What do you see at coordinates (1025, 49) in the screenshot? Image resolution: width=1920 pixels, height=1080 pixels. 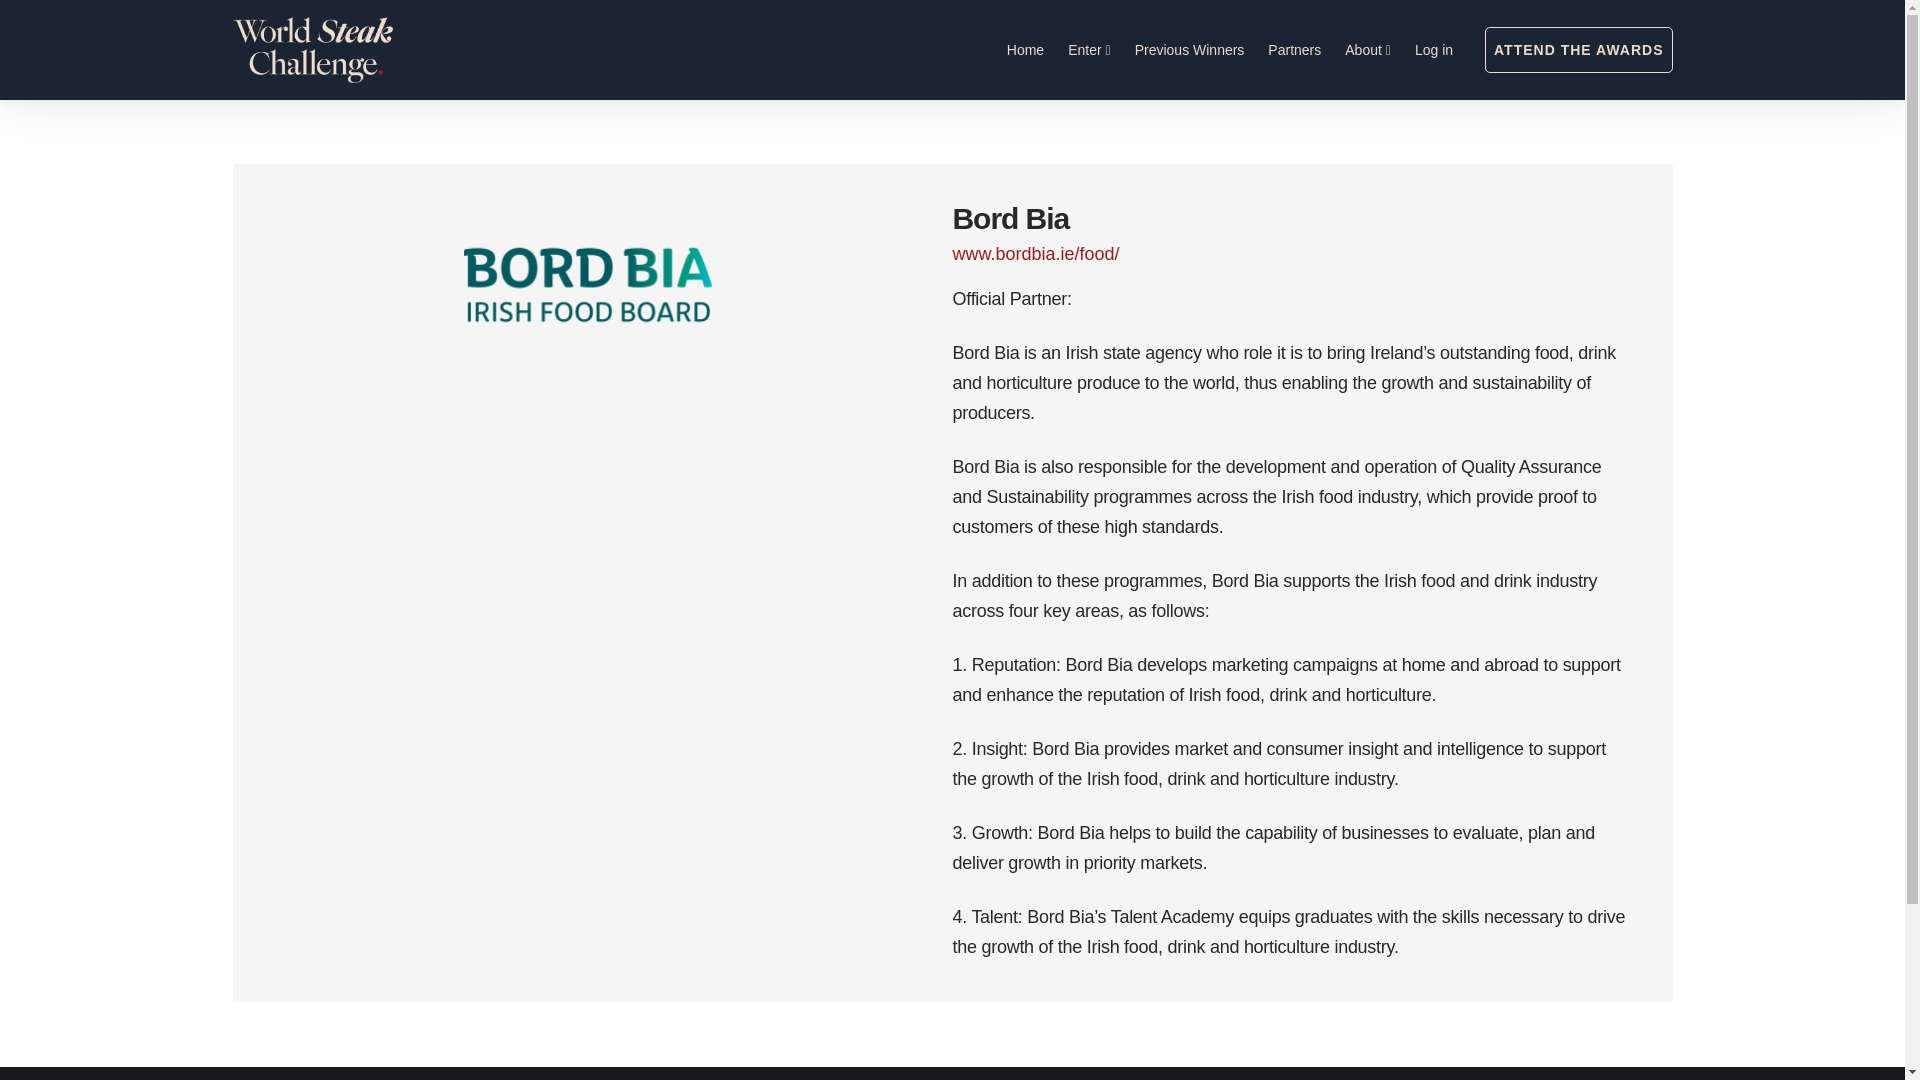 I see `Home` at bounding box center [1025, 49].